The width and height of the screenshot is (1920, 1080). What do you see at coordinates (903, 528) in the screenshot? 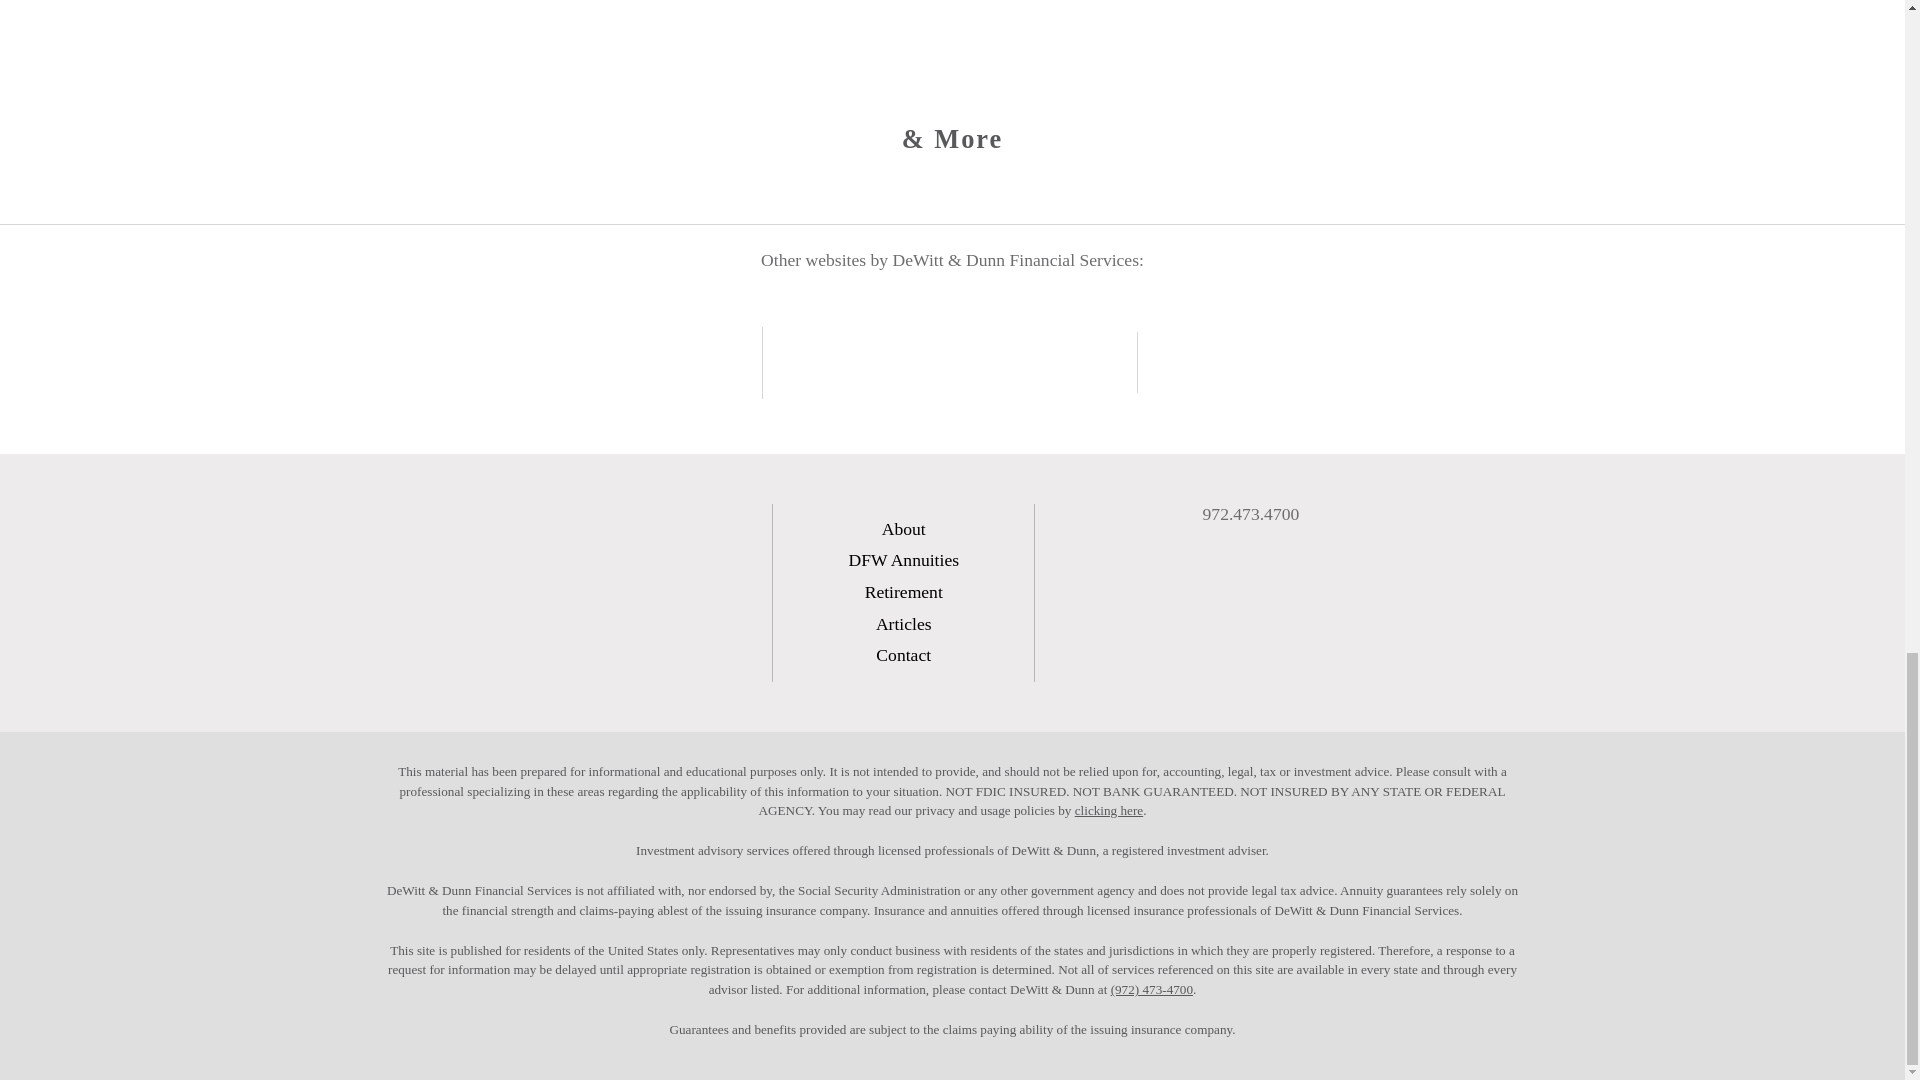
I see `About` at bounding box center [903, 528].